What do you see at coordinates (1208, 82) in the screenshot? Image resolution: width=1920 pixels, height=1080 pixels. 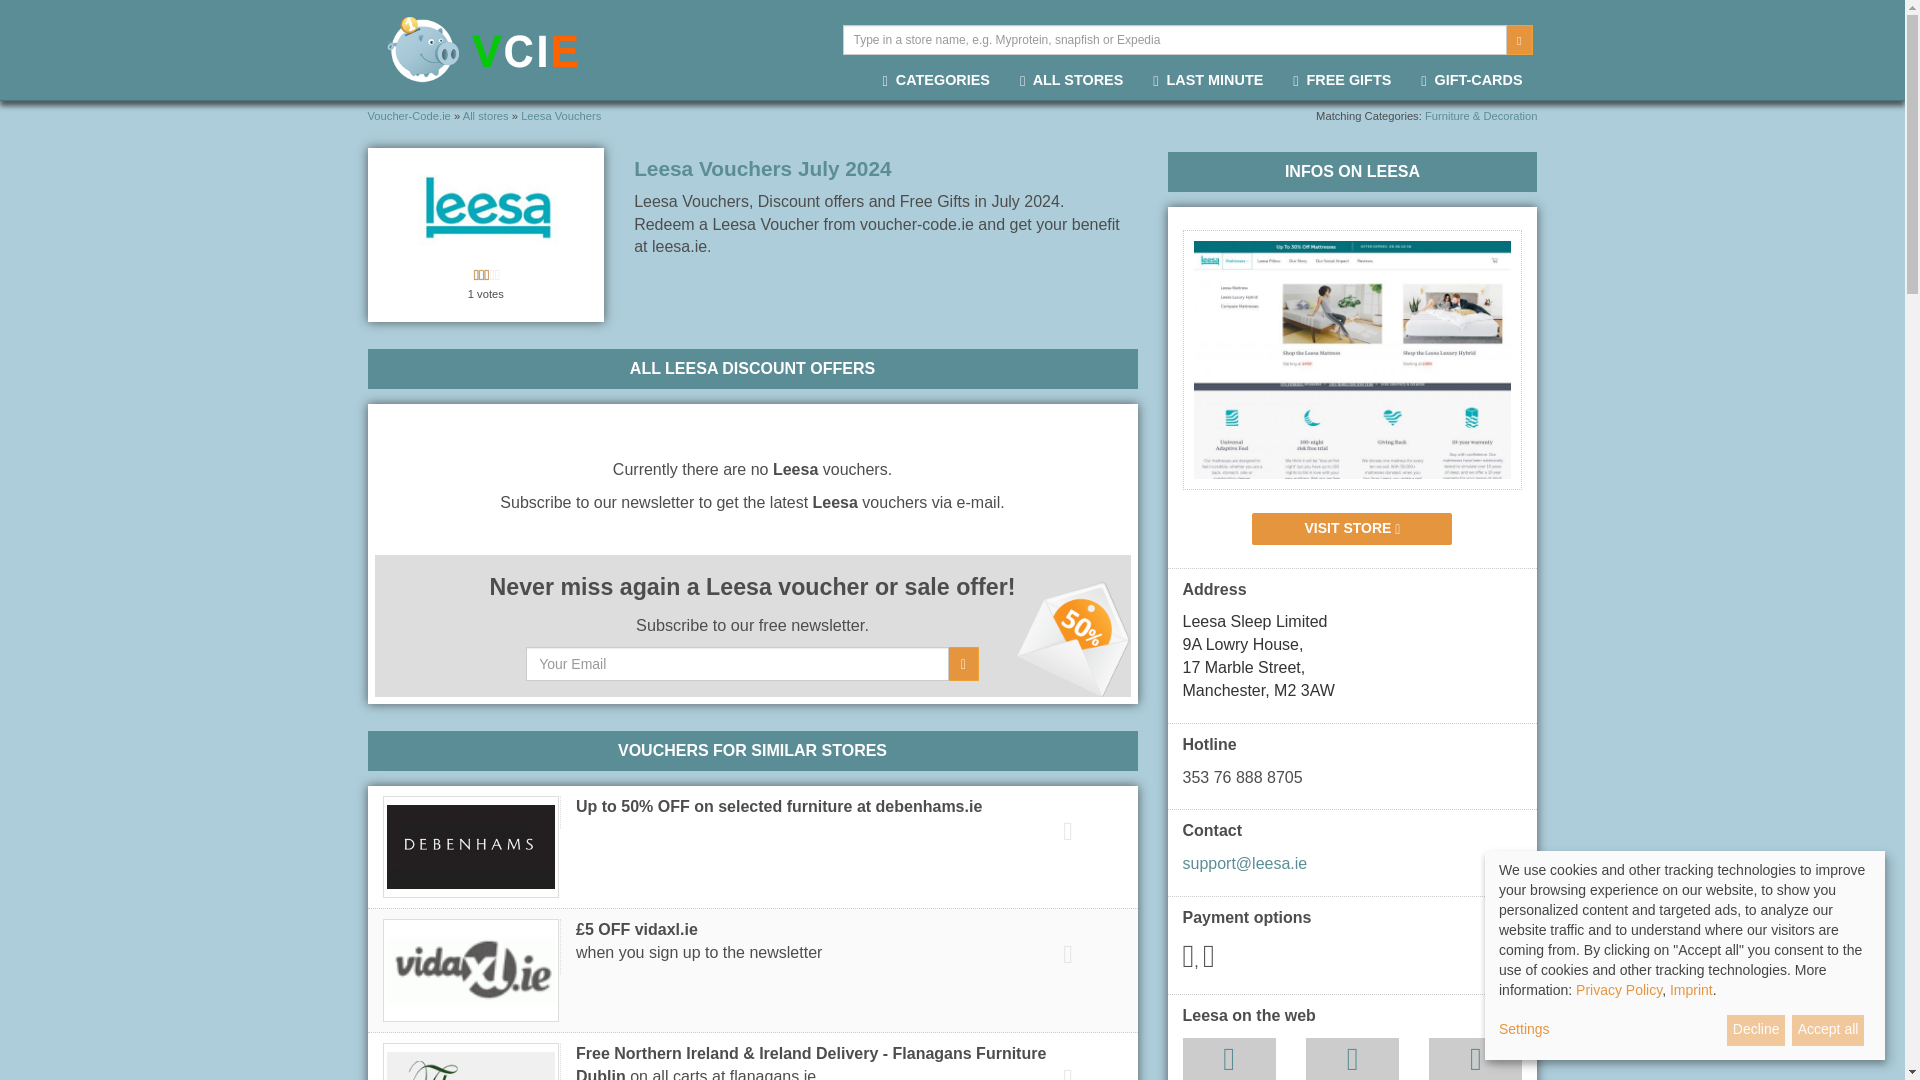 I see ` LAST MINUTE` at bounding box center [1208, 82].